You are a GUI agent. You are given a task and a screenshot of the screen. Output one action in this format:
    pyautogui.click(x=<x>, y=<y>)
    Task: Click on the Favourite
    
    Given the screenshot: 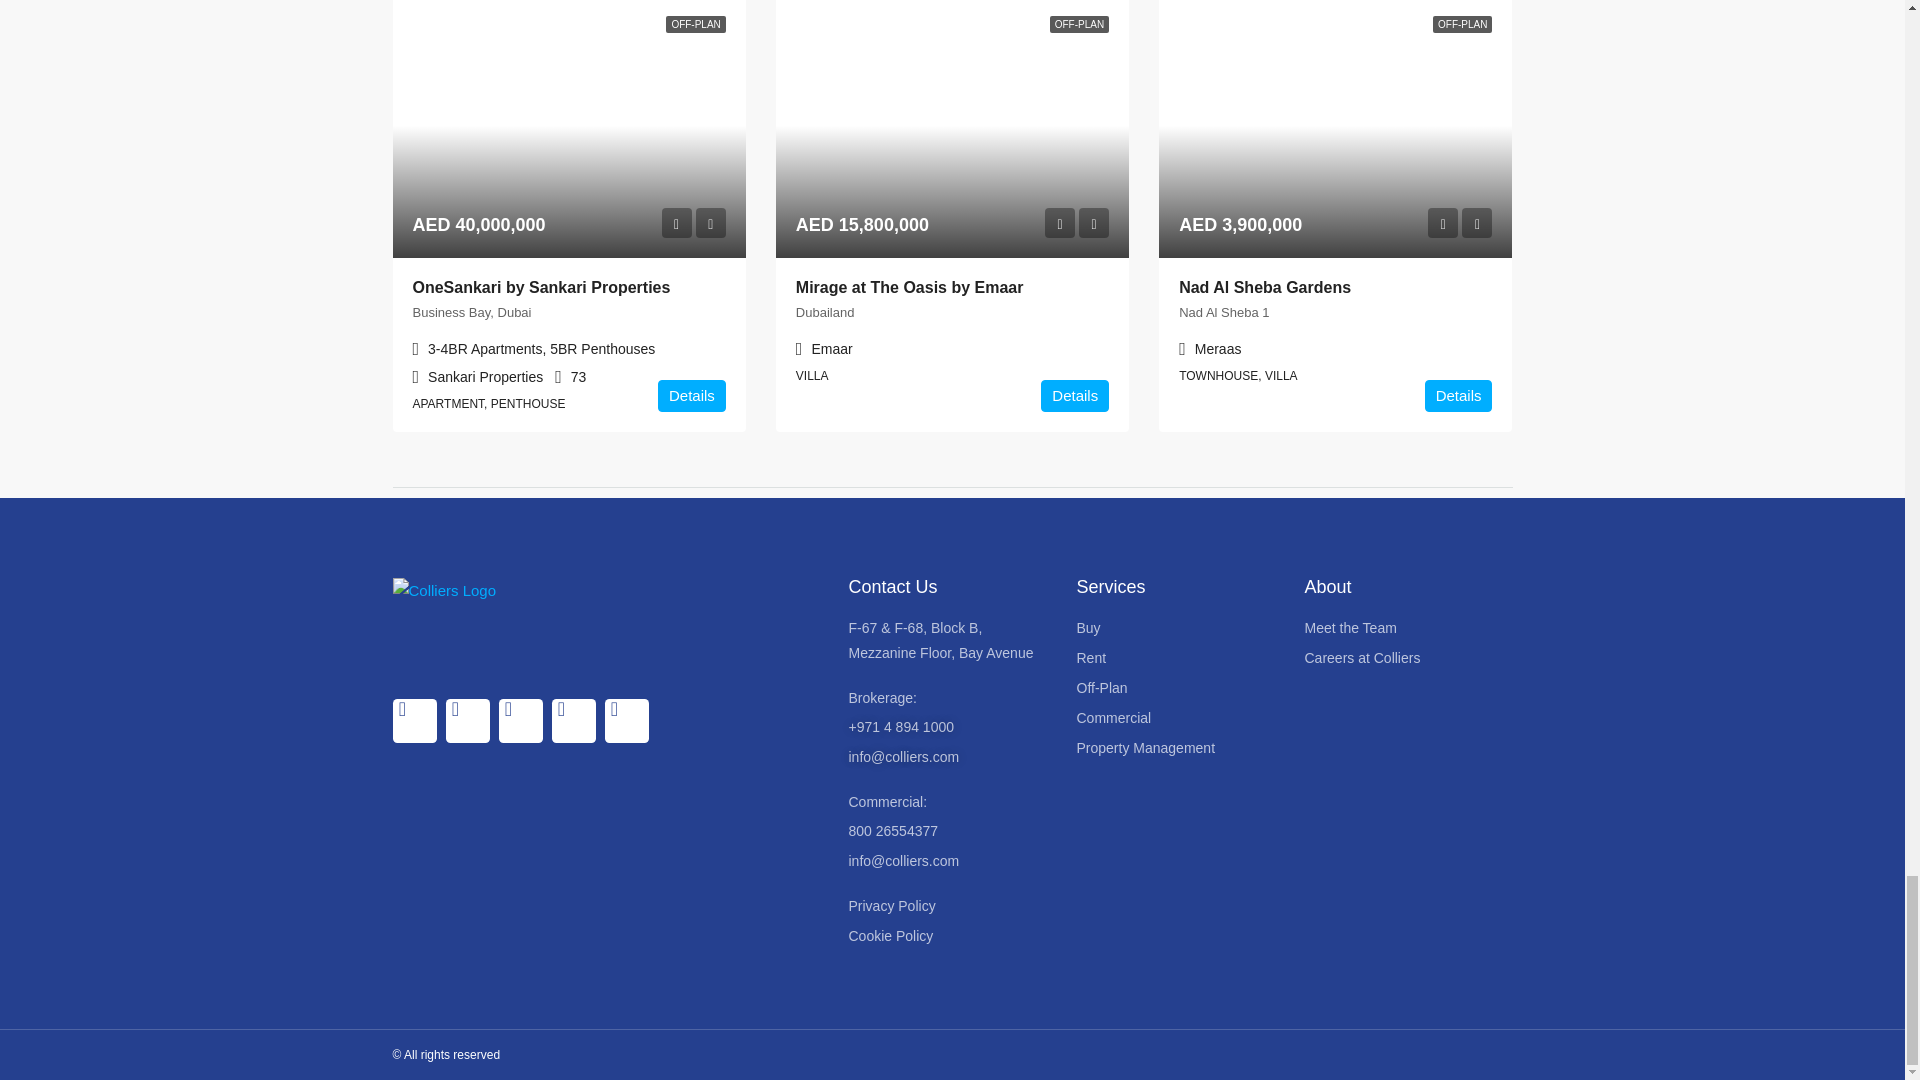 What is the action you would take?
    pyautogui.click(x=1094, y=222)
    